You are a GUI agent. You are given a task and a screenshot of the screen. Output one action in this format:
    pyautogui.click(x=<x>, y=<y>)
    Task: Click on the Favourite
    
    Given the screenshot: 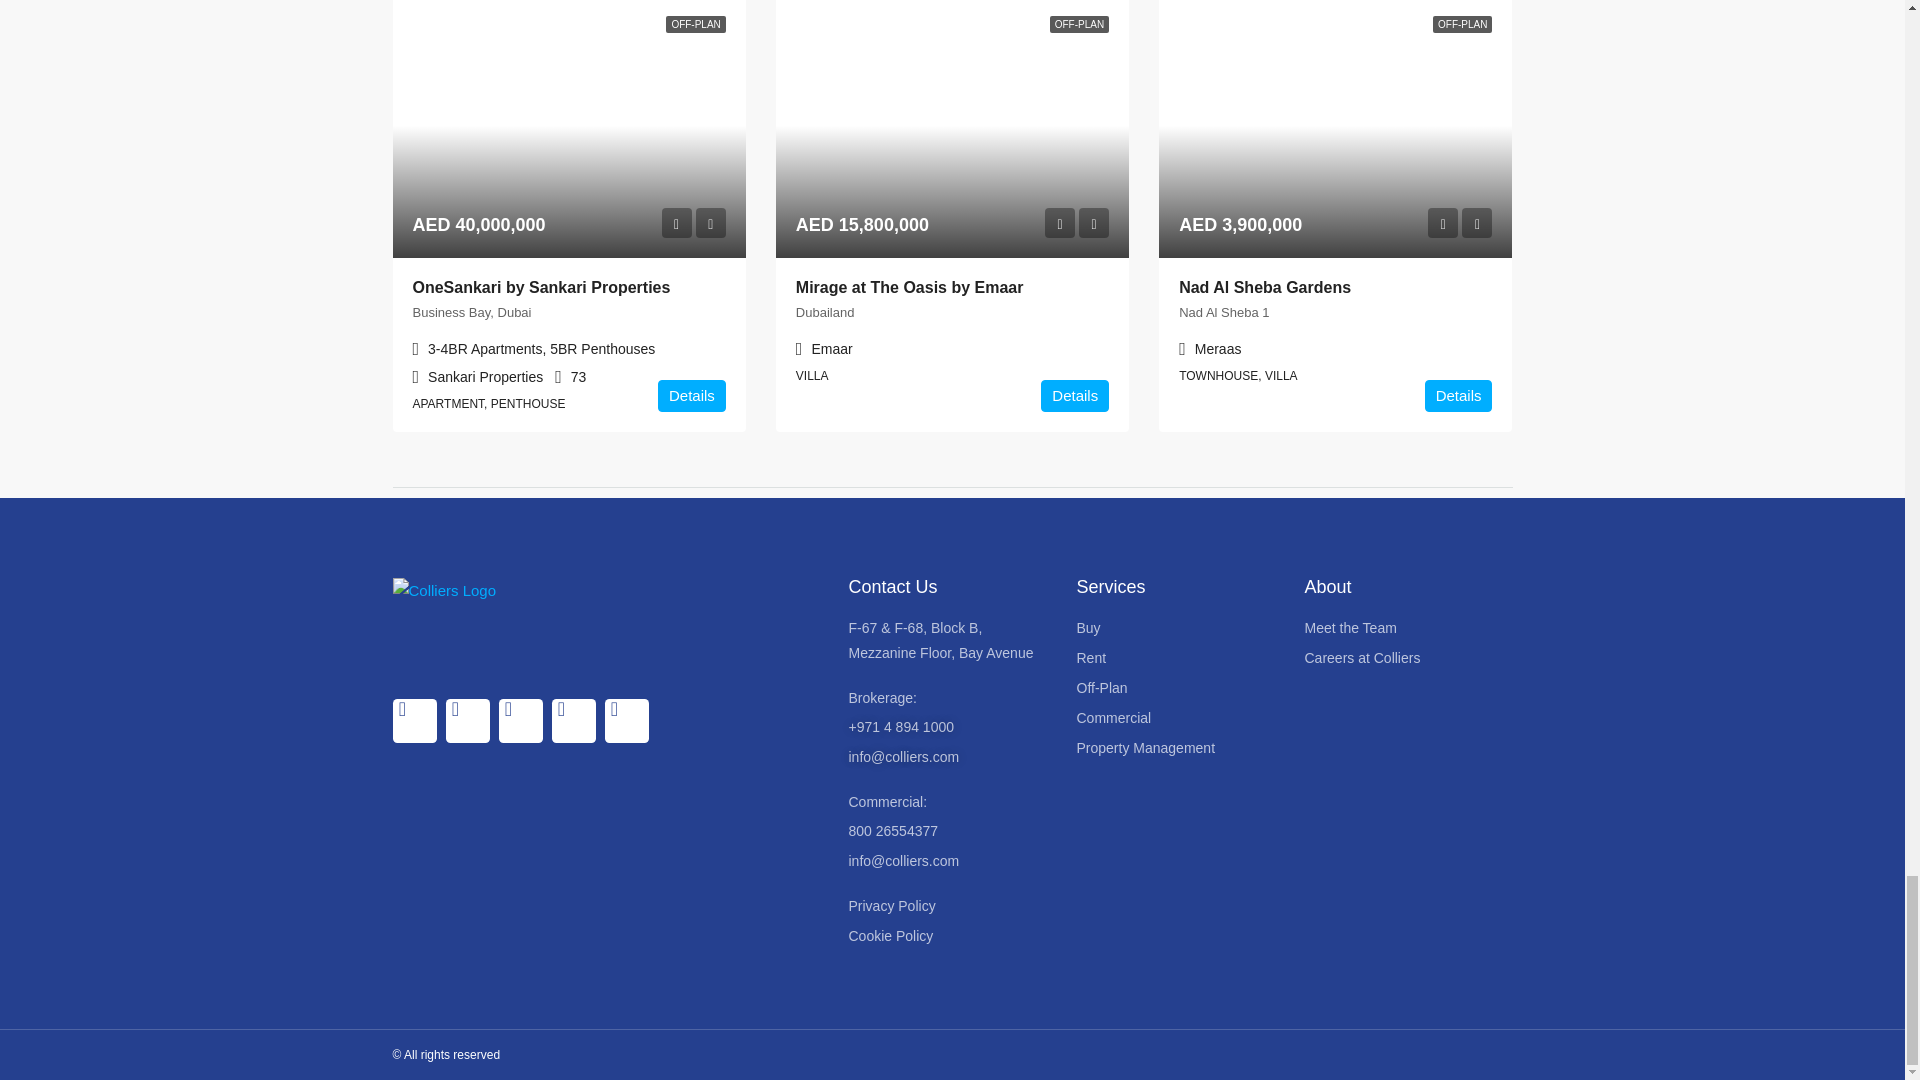 What is the action you would take?
    pyautogui.click(x=1094, y=222)
    